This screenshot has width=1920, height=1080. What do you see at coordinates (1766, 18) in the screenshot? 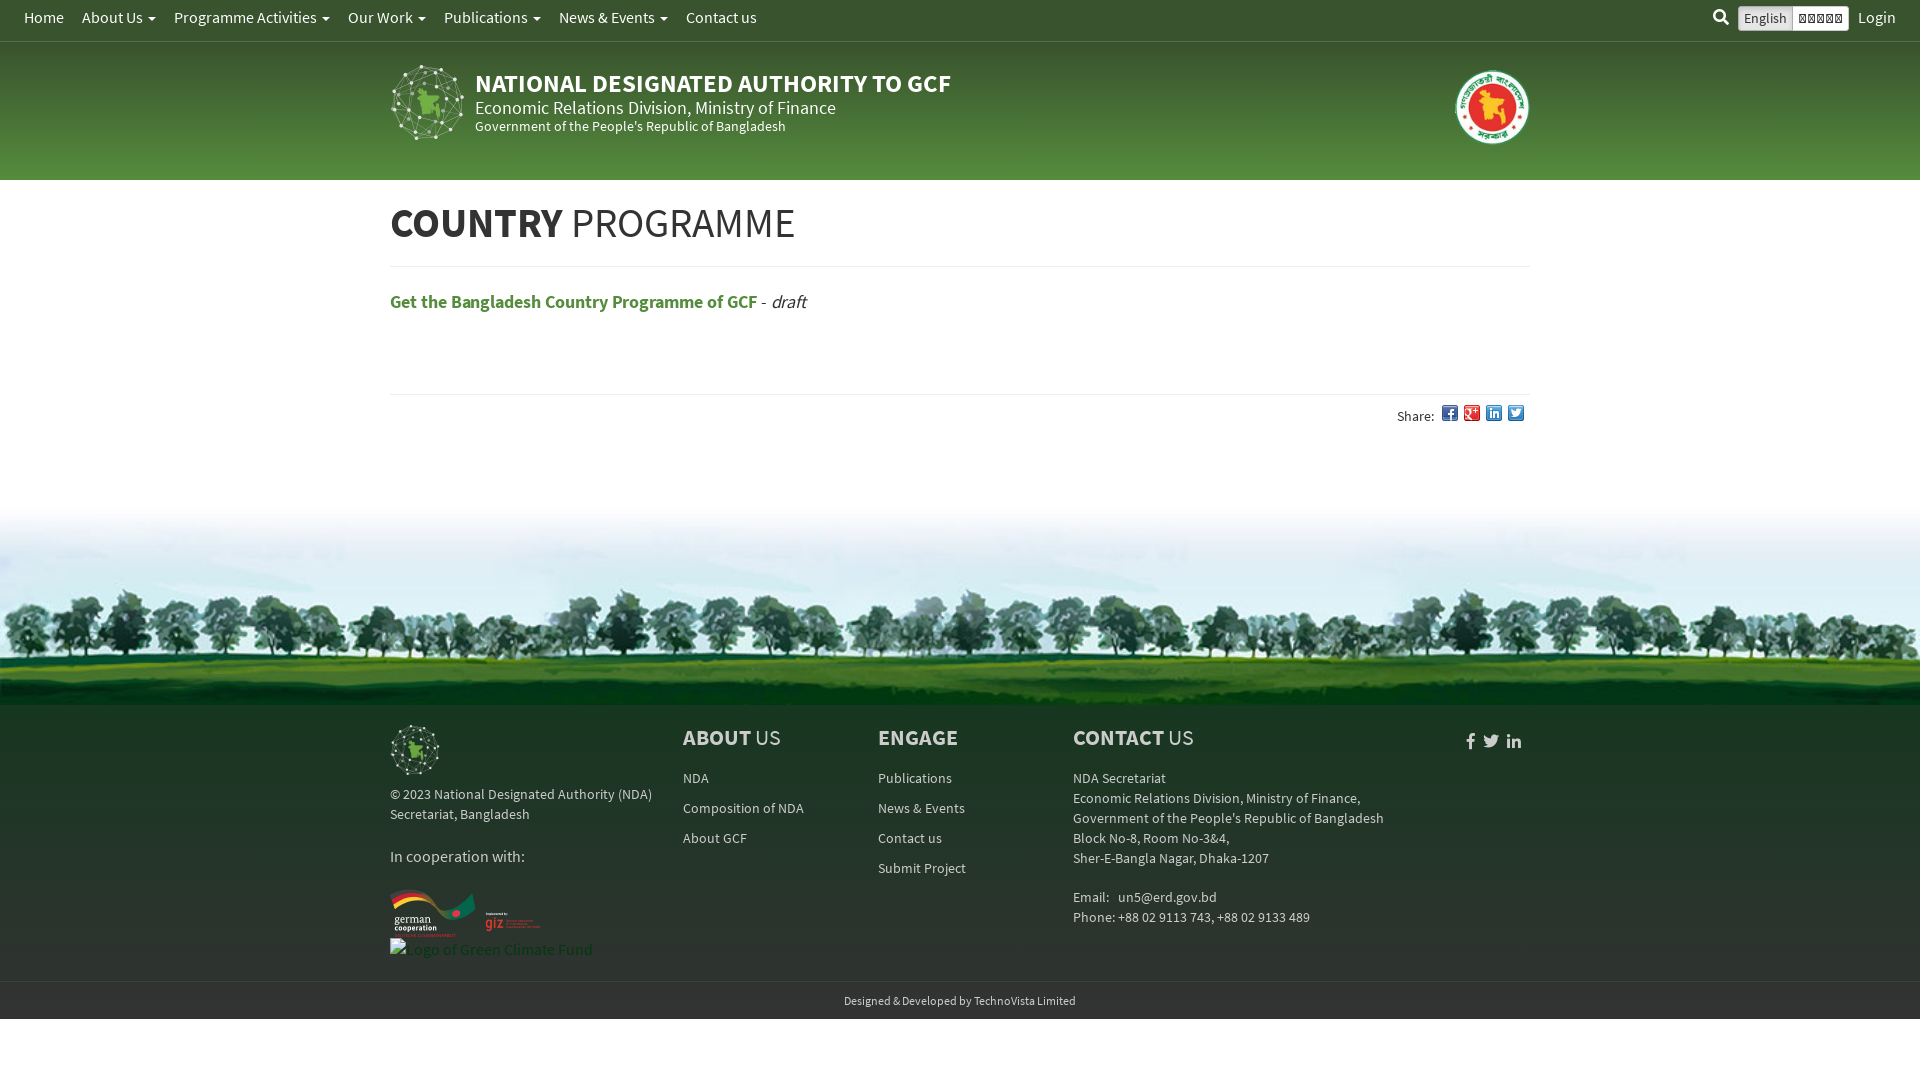
I see `English` at bounding box center [1766, 18].